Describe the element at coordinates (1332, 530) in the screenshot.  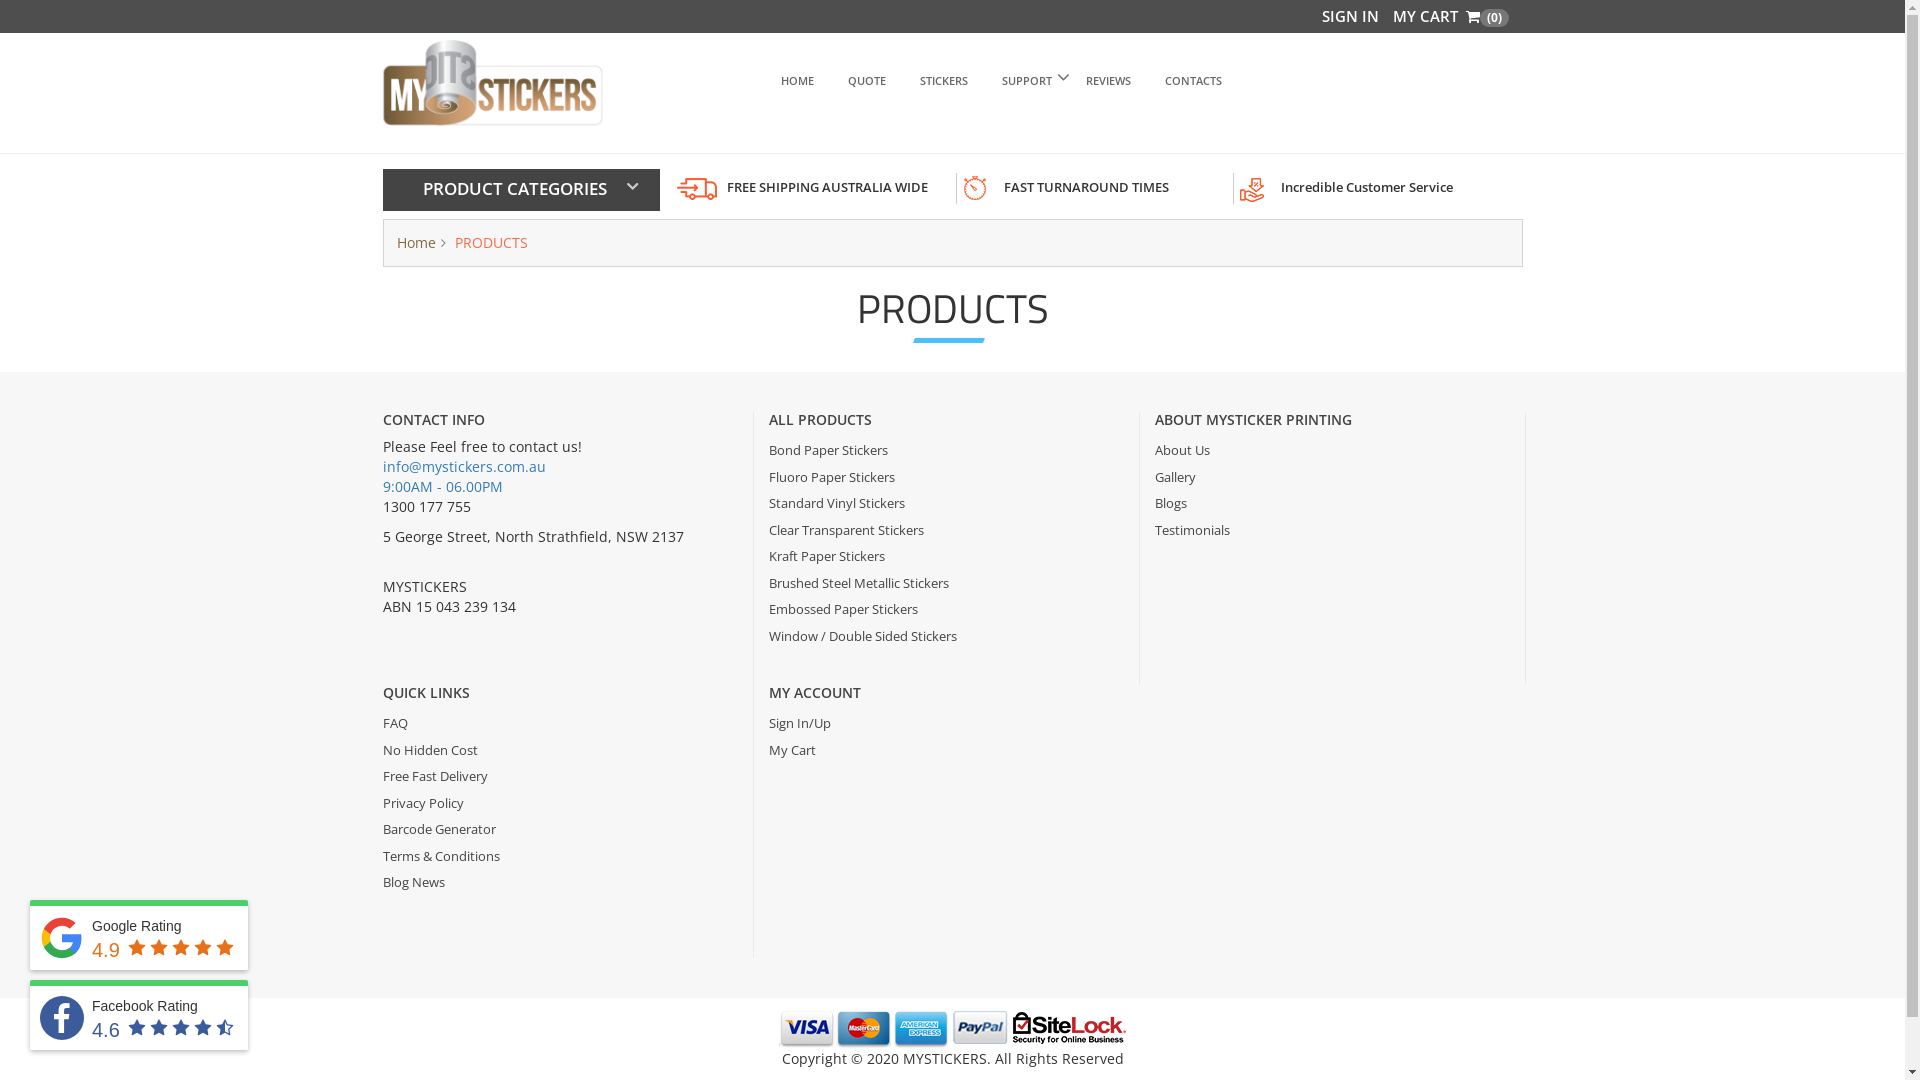
I see `Testimonials` at that location.